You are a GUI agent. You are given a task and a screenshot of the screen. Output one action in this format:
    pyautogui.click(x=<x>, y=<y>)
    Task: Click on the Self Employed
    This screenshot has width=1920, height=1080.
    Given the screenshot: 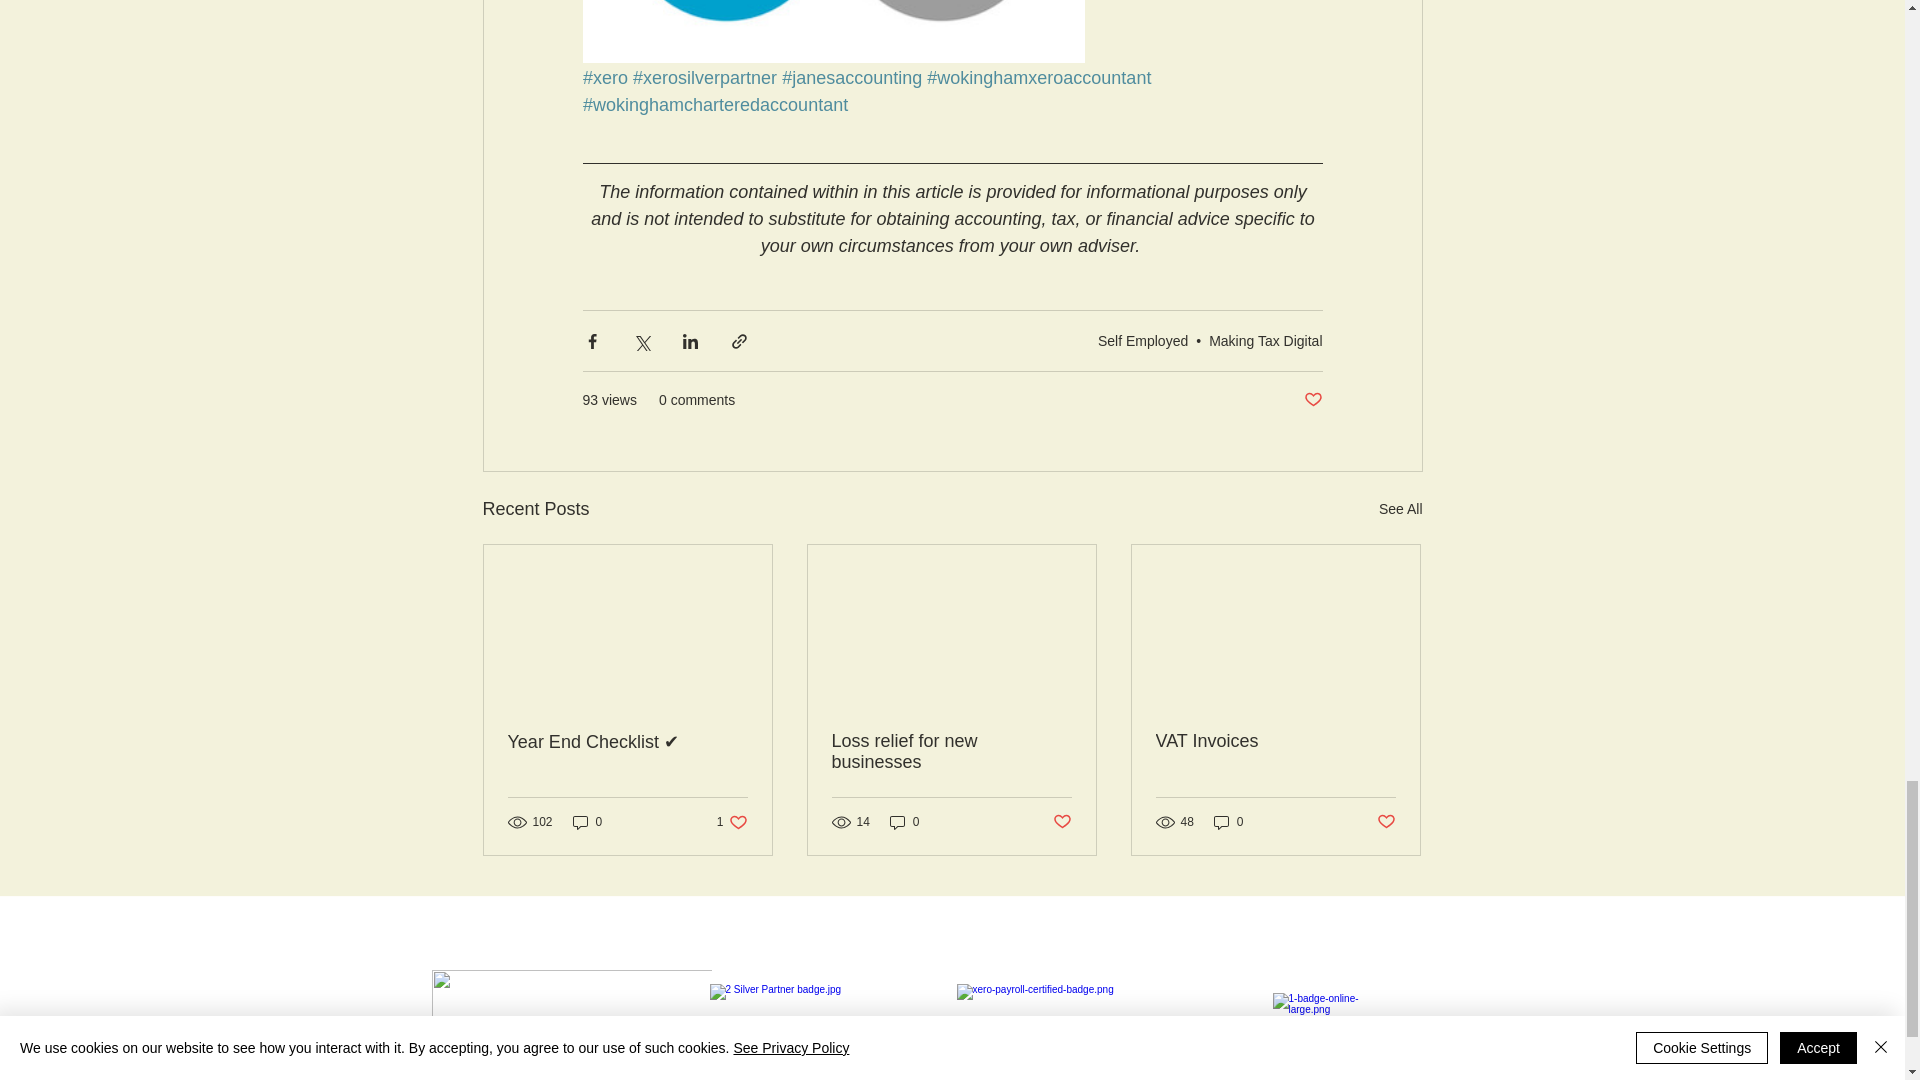 What is the action you would take?
    pyautogui.click(x=1143, y=340)
    